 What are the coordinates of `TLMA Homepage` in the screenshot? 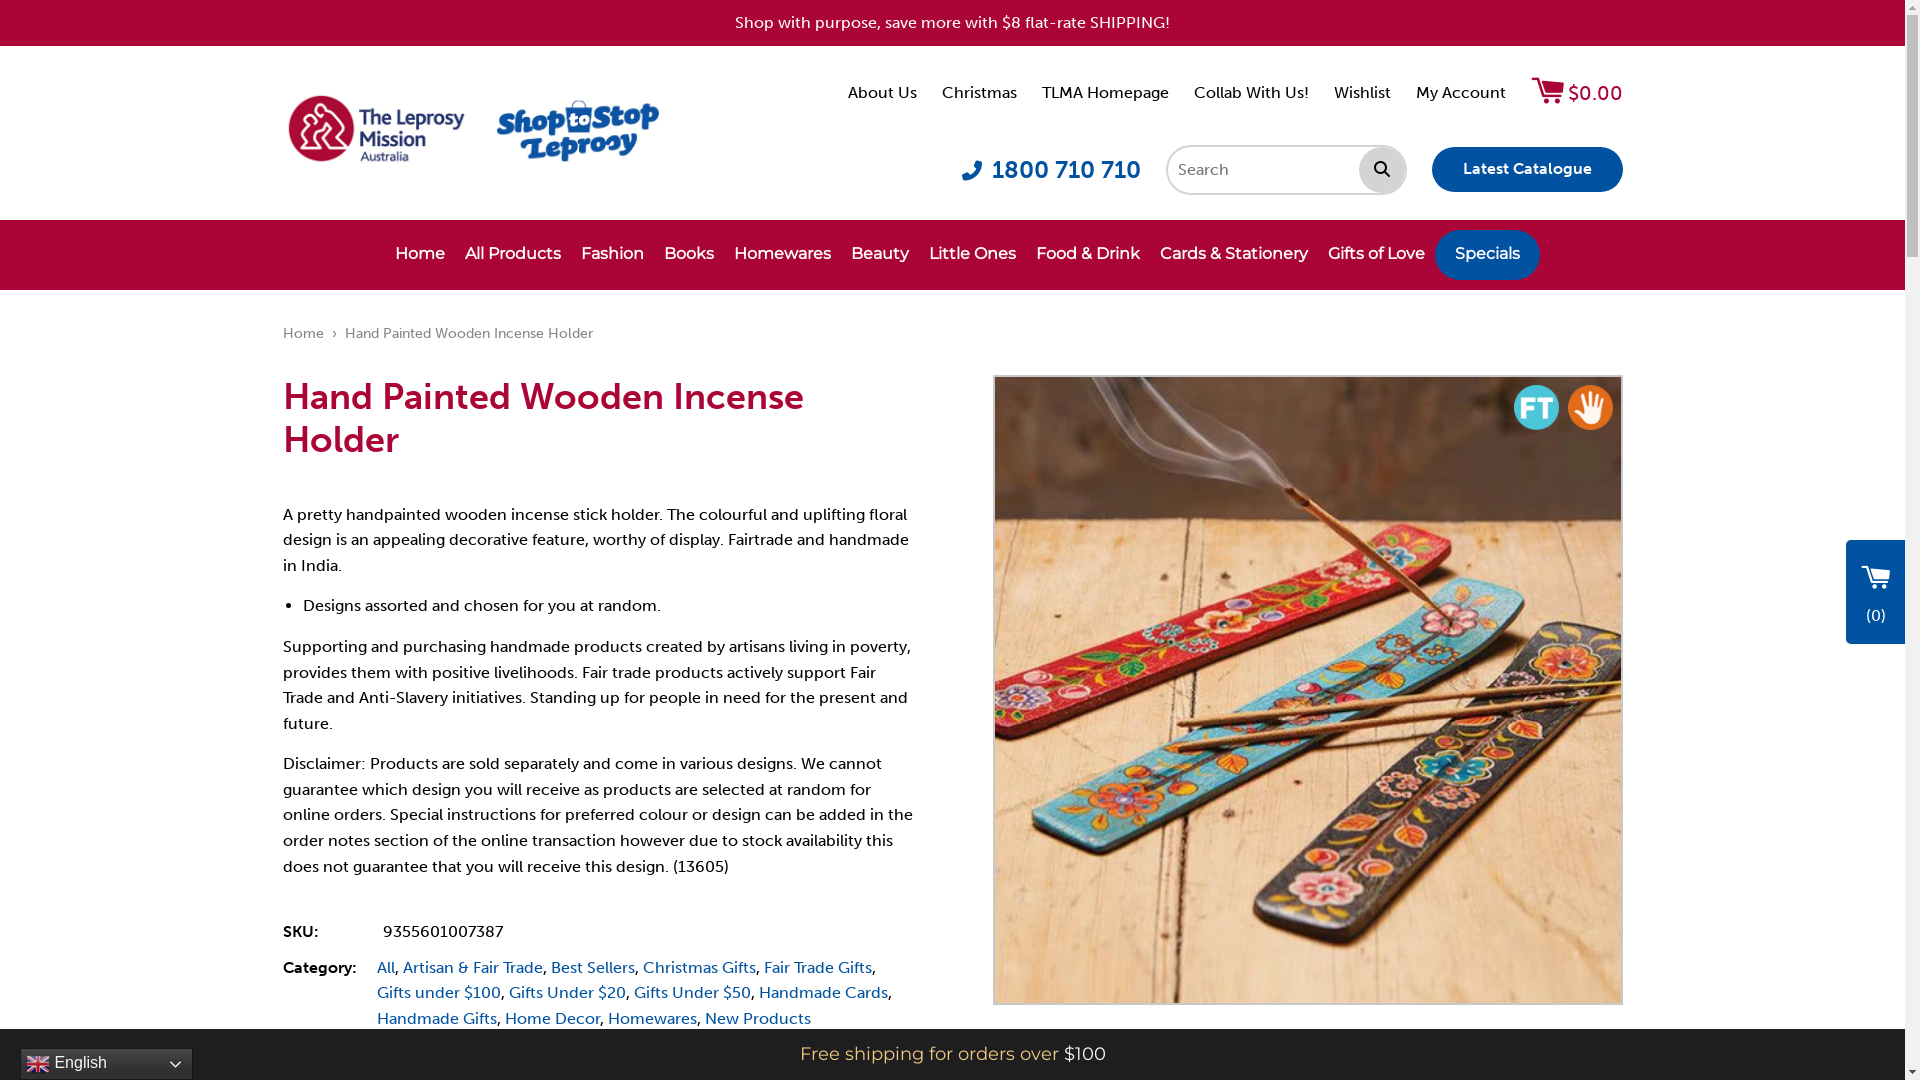 It's located at (1106, 92).